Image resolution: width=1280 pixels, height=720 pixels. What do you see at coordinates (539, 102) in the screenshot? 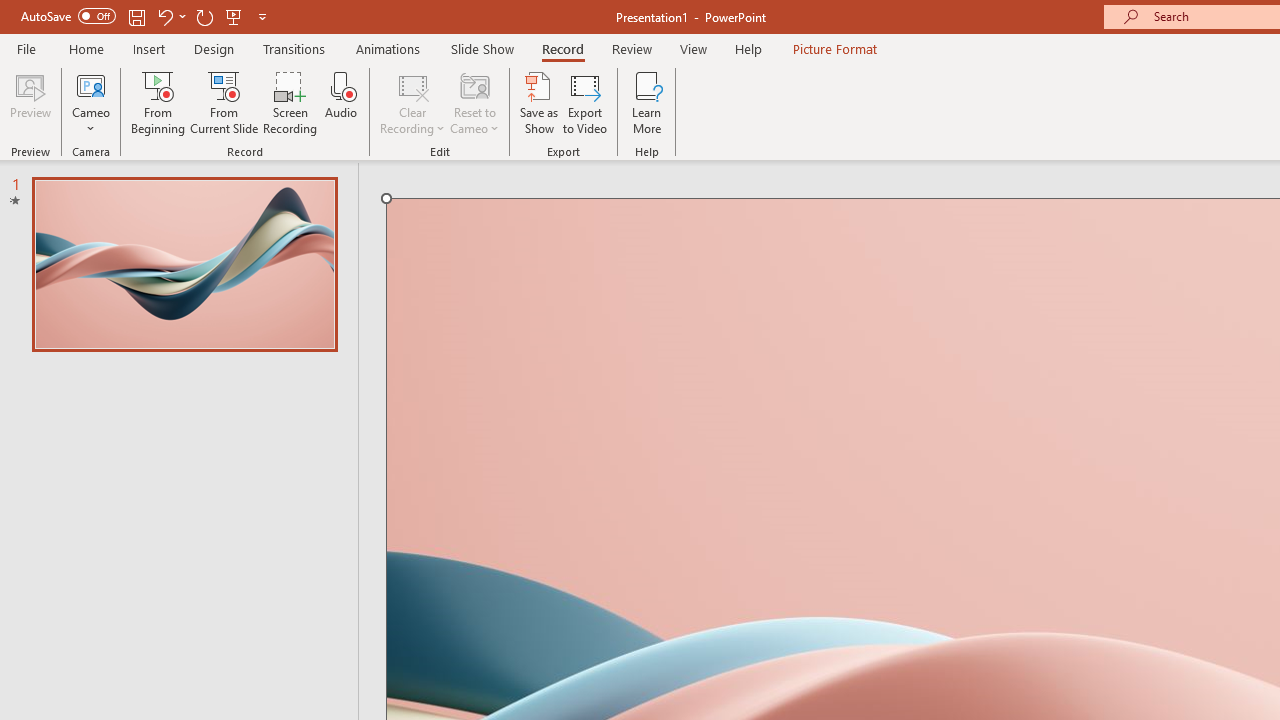
I see `Save as Show` at bounding box center [539, 102].